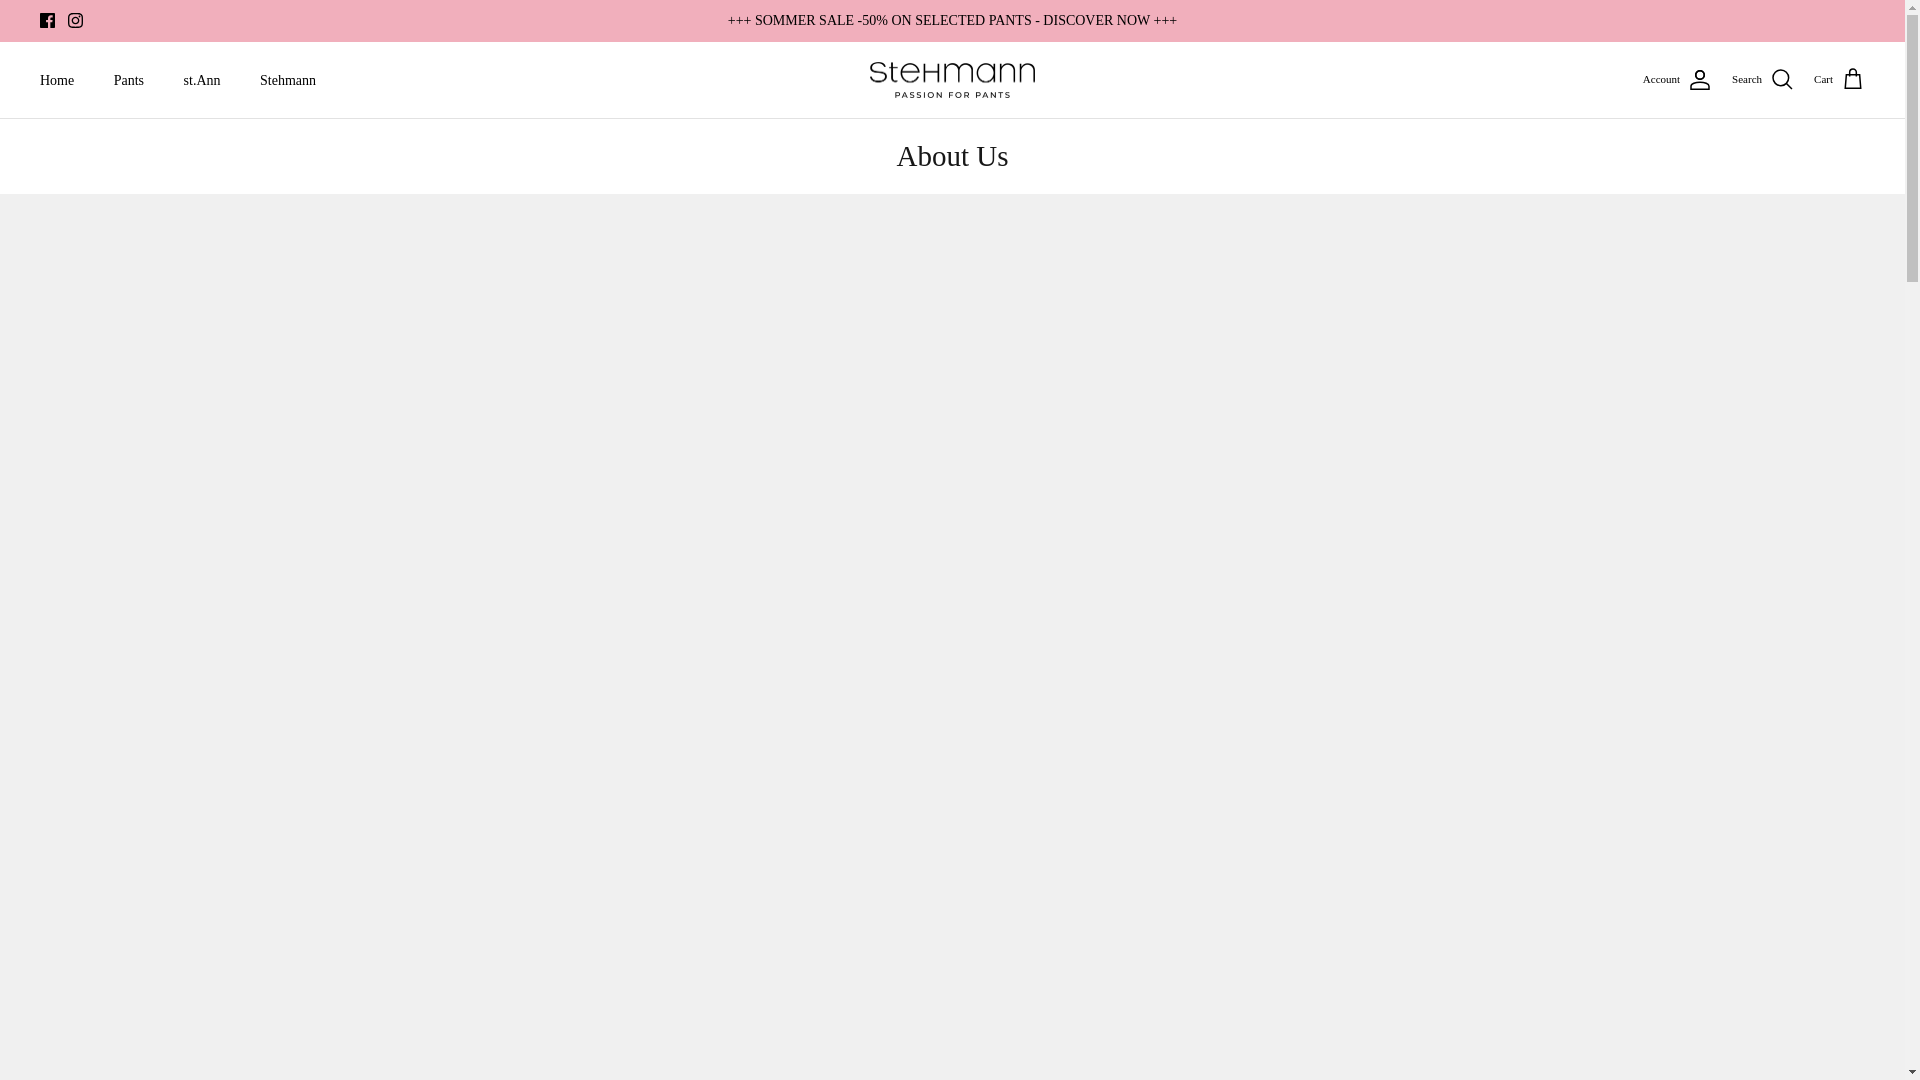 This screenshot has height=1080, width=1920. What do you see at coordinates (202, 80) in the screenshot?
I see `st.Ann` at bounding box center [202, 80].